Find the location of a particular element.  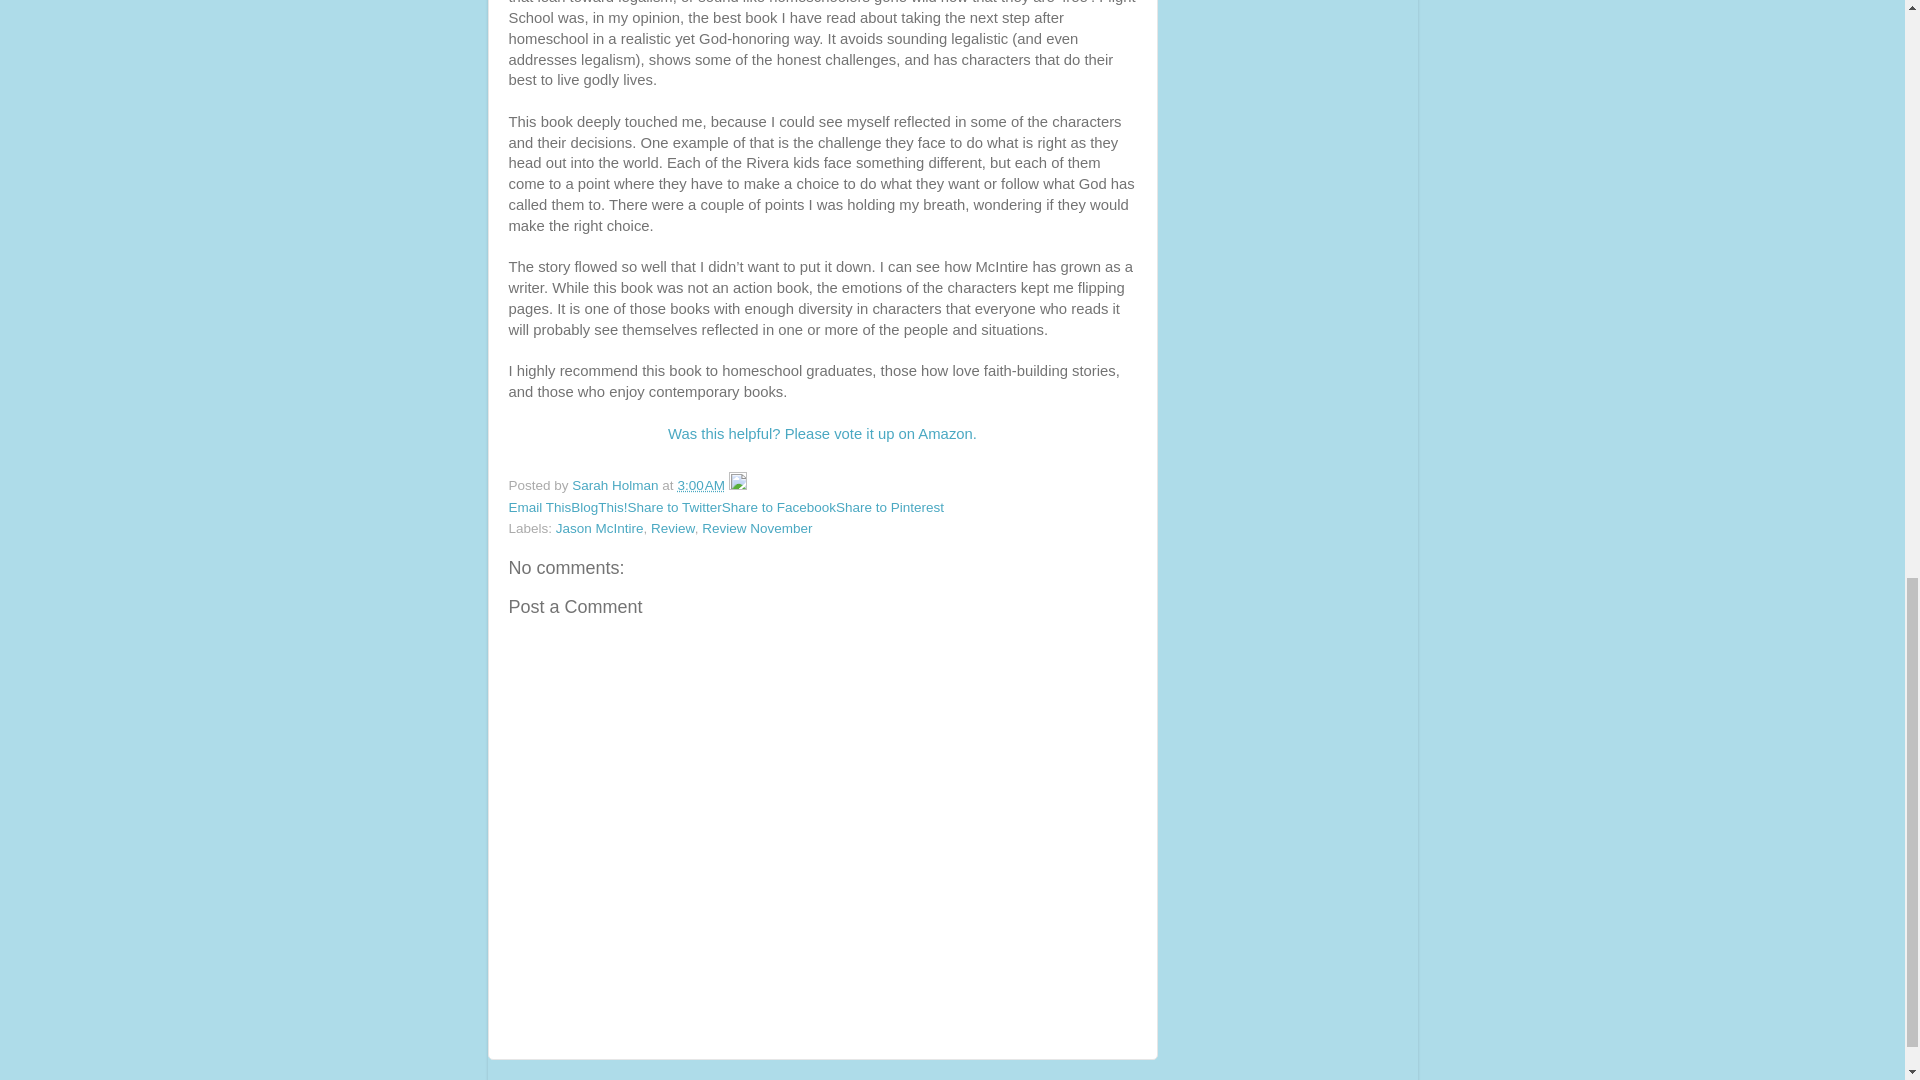

Edit Post is located at coordinates (738, 485).